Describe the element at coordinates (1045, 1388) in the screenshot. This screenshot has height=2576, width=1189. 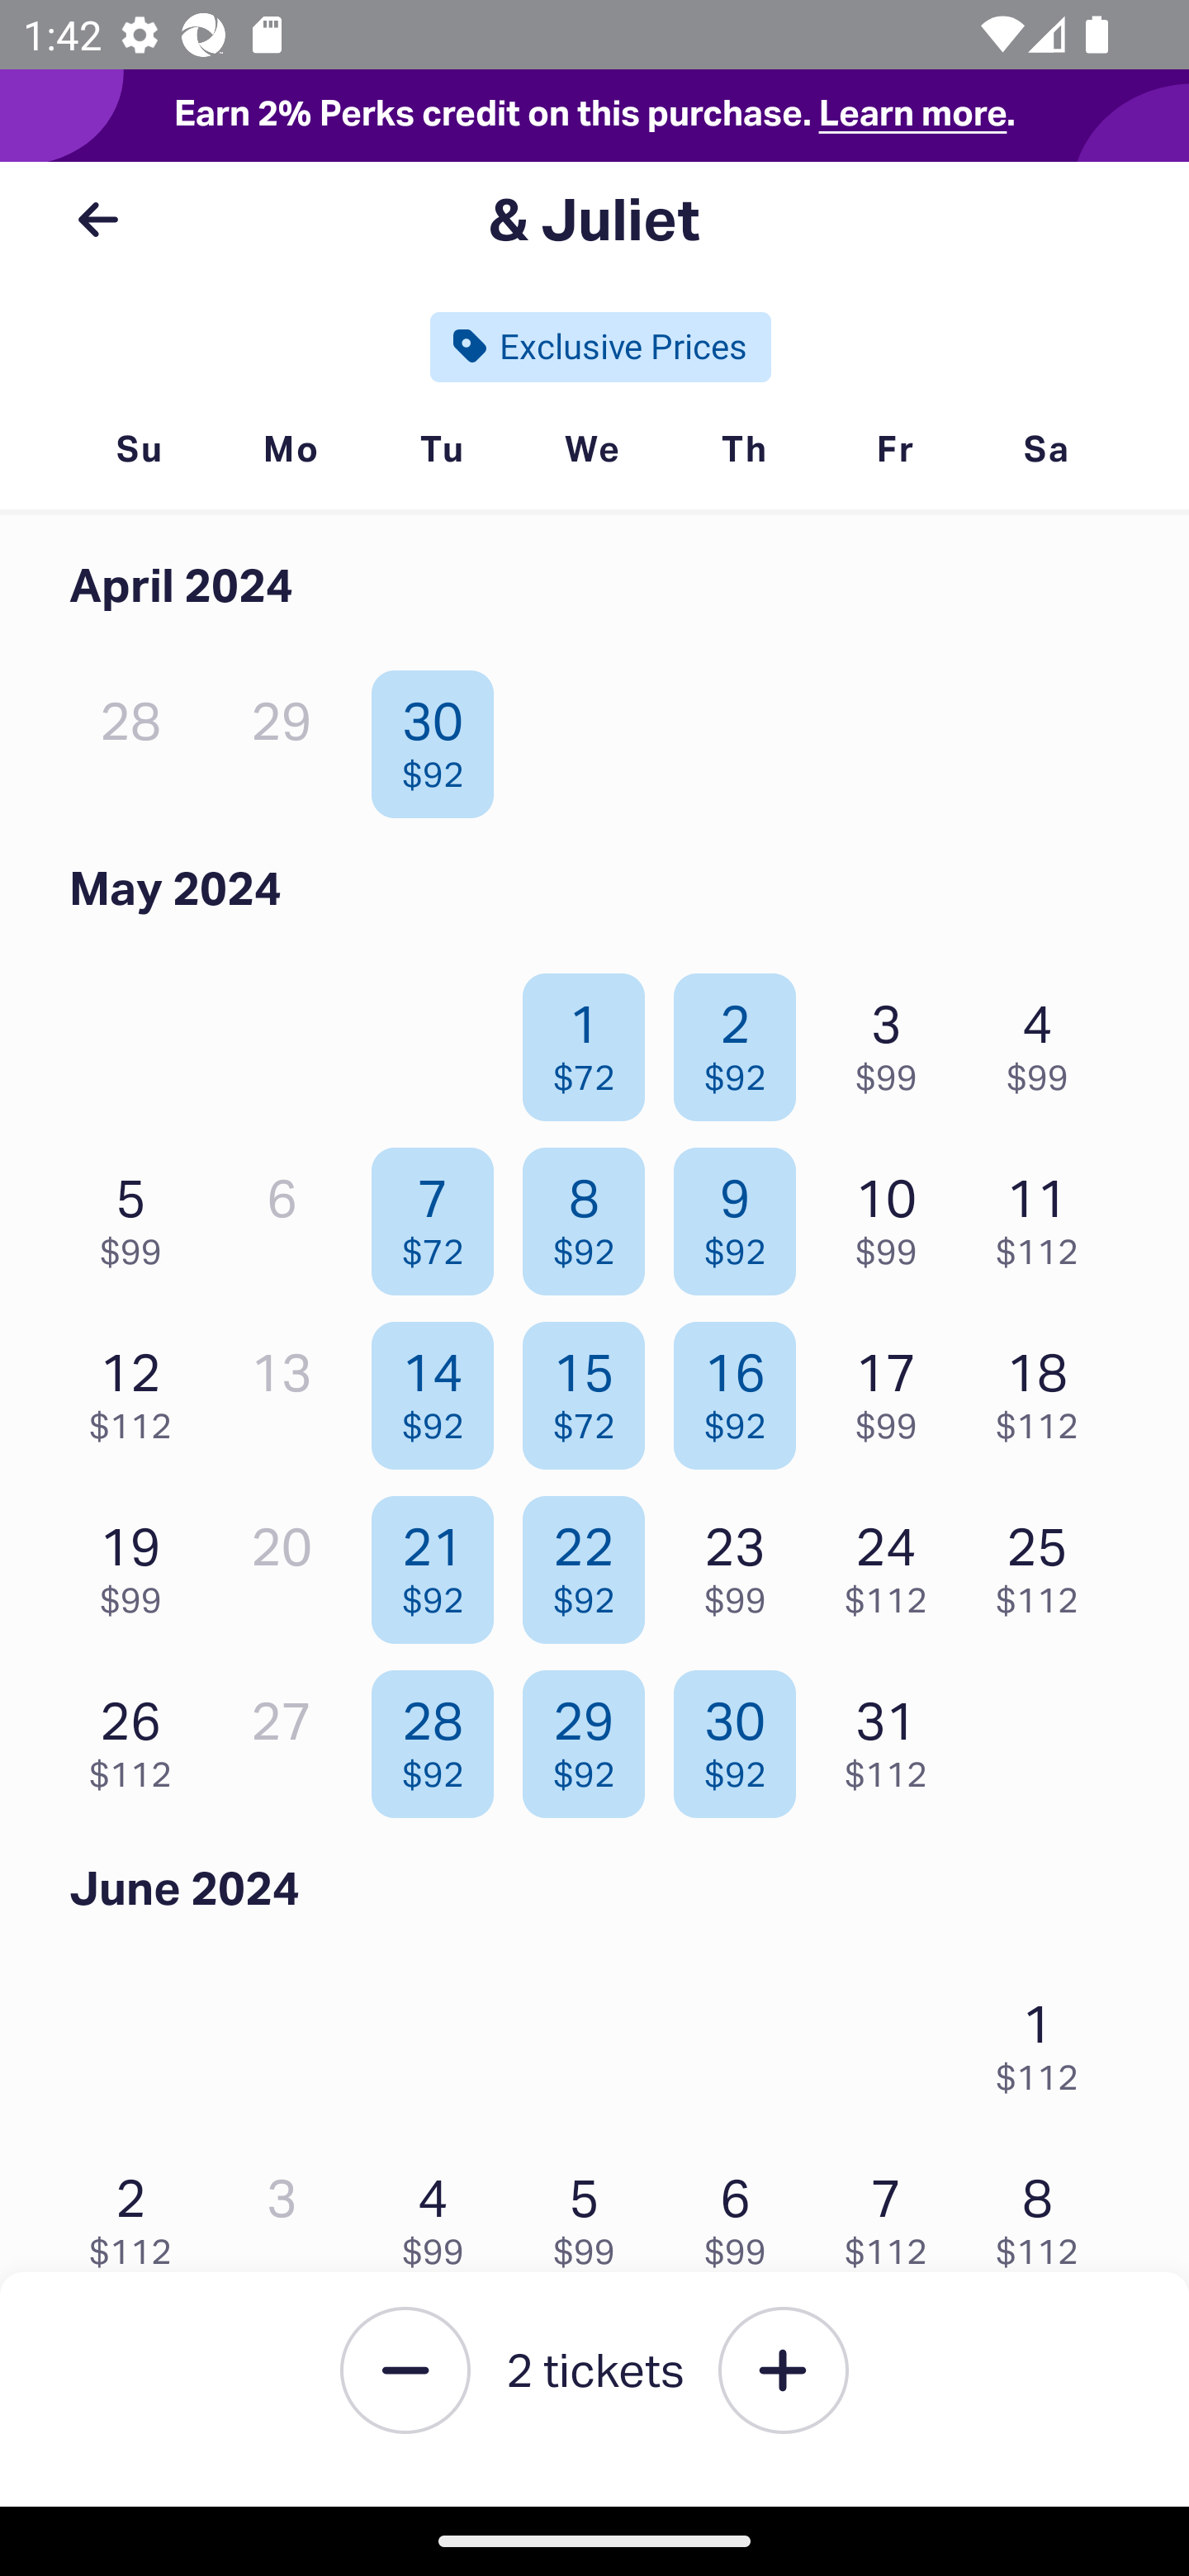
I see `18 $112` at that location.